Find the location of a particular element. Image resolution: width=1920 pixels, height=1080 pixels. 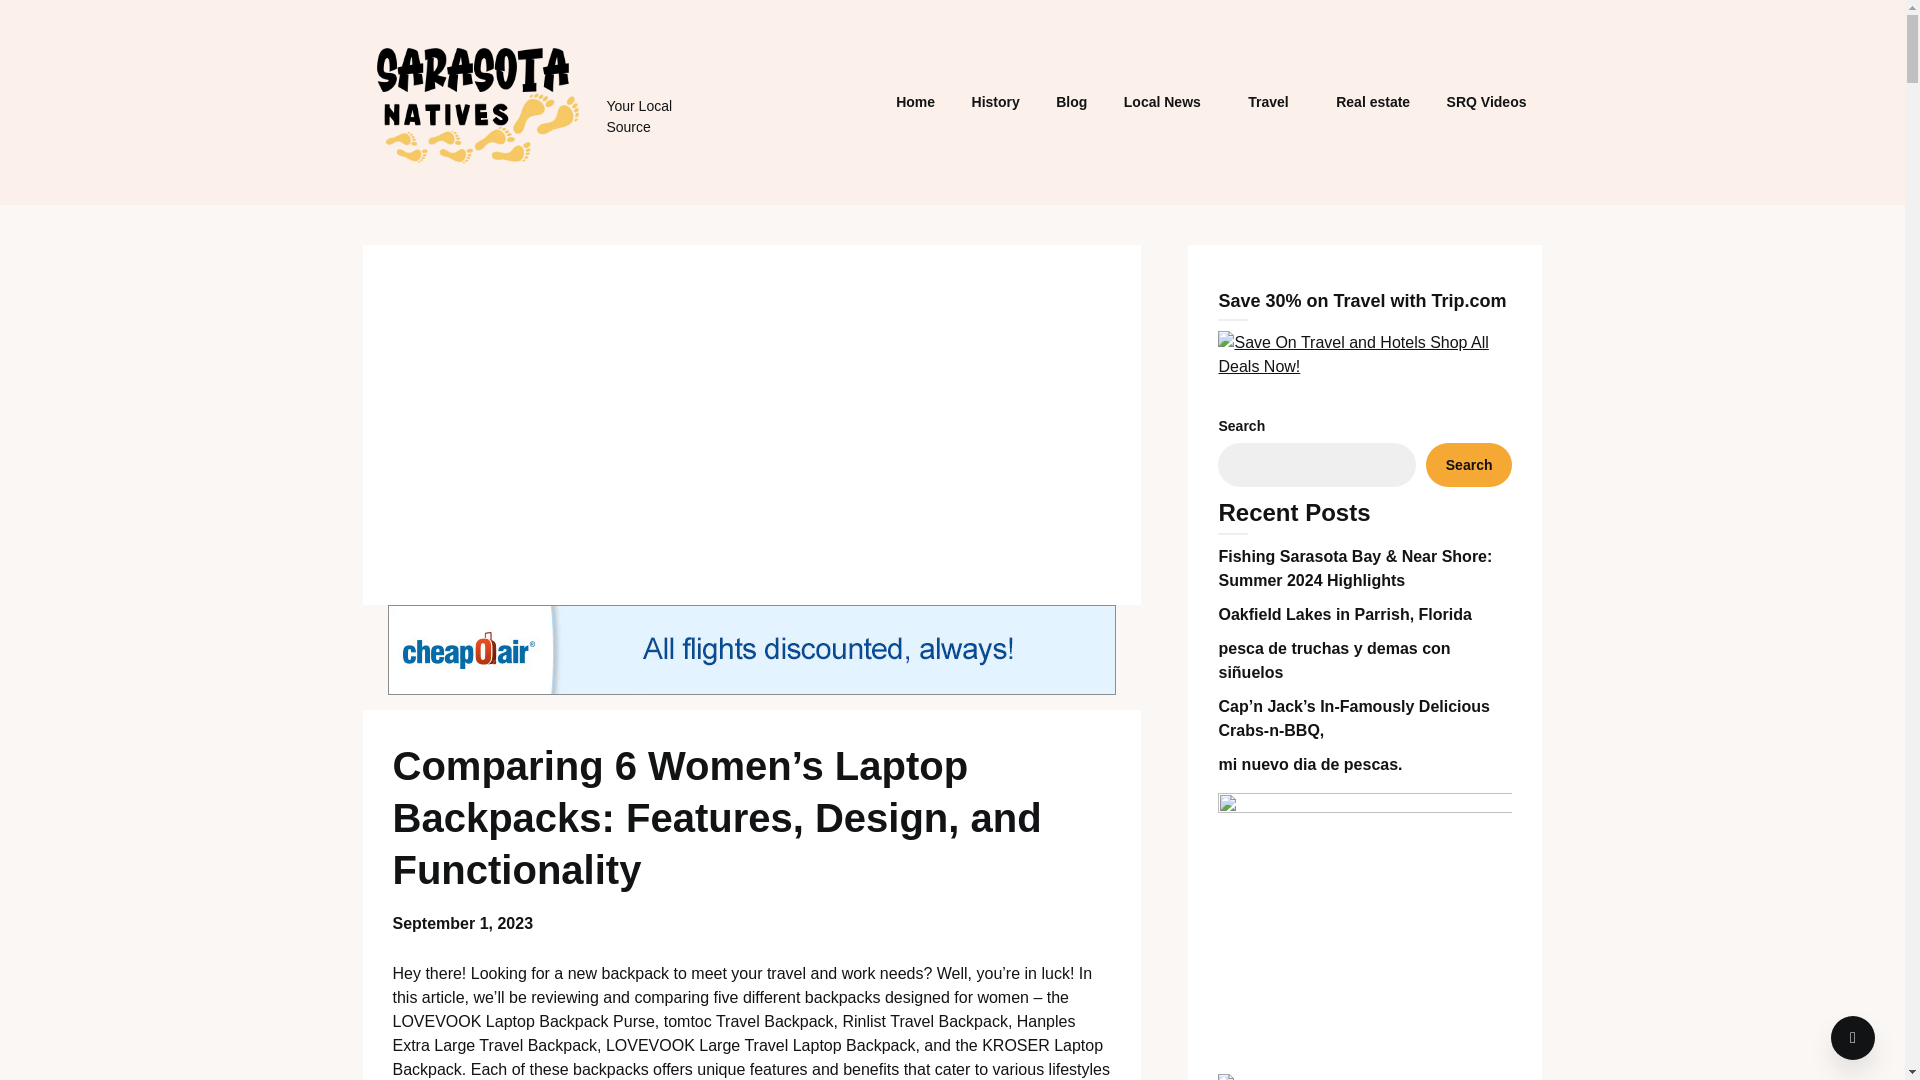

Blog is located at coordinates (1071, 102).